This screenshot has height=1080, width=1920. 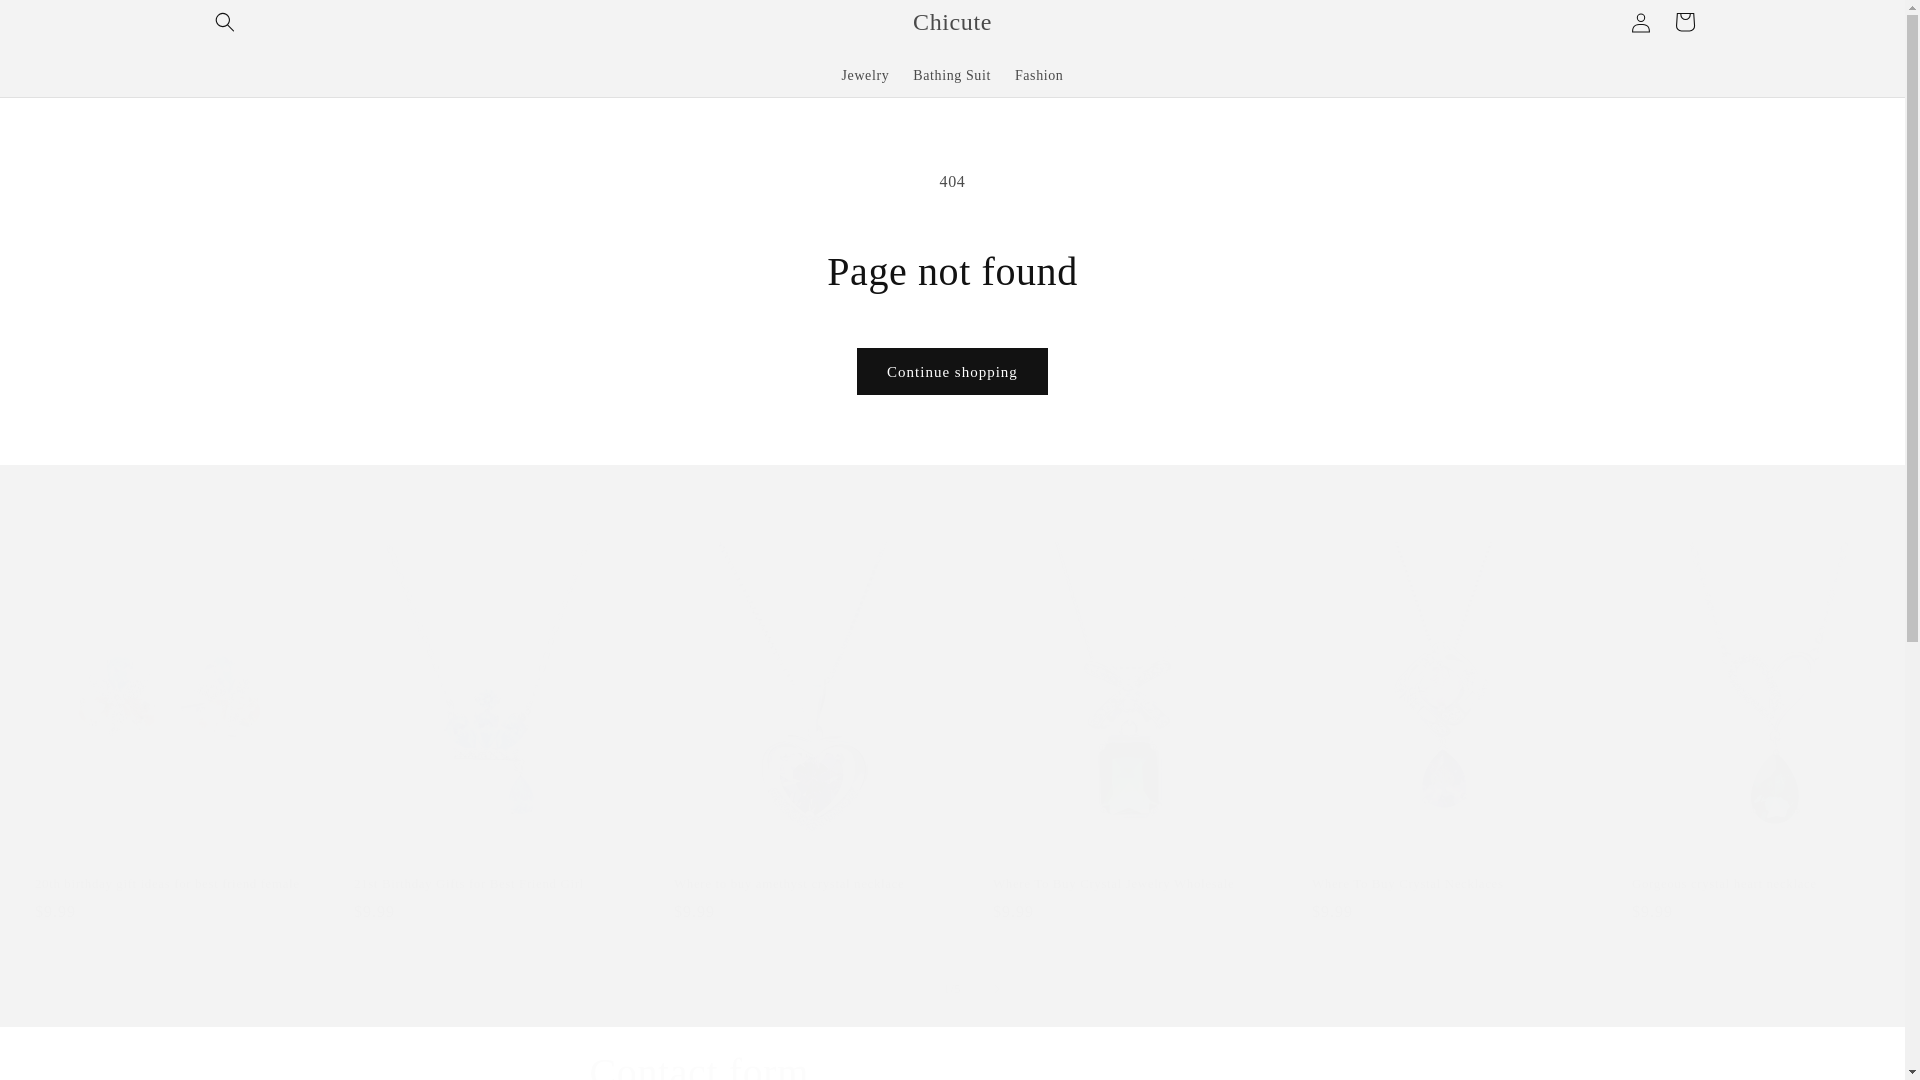 What do you see at coordinates (806, 885) in the screenshot?
I see `Where to buy amethyst crystal necklace` at bounding box center [806, 885].